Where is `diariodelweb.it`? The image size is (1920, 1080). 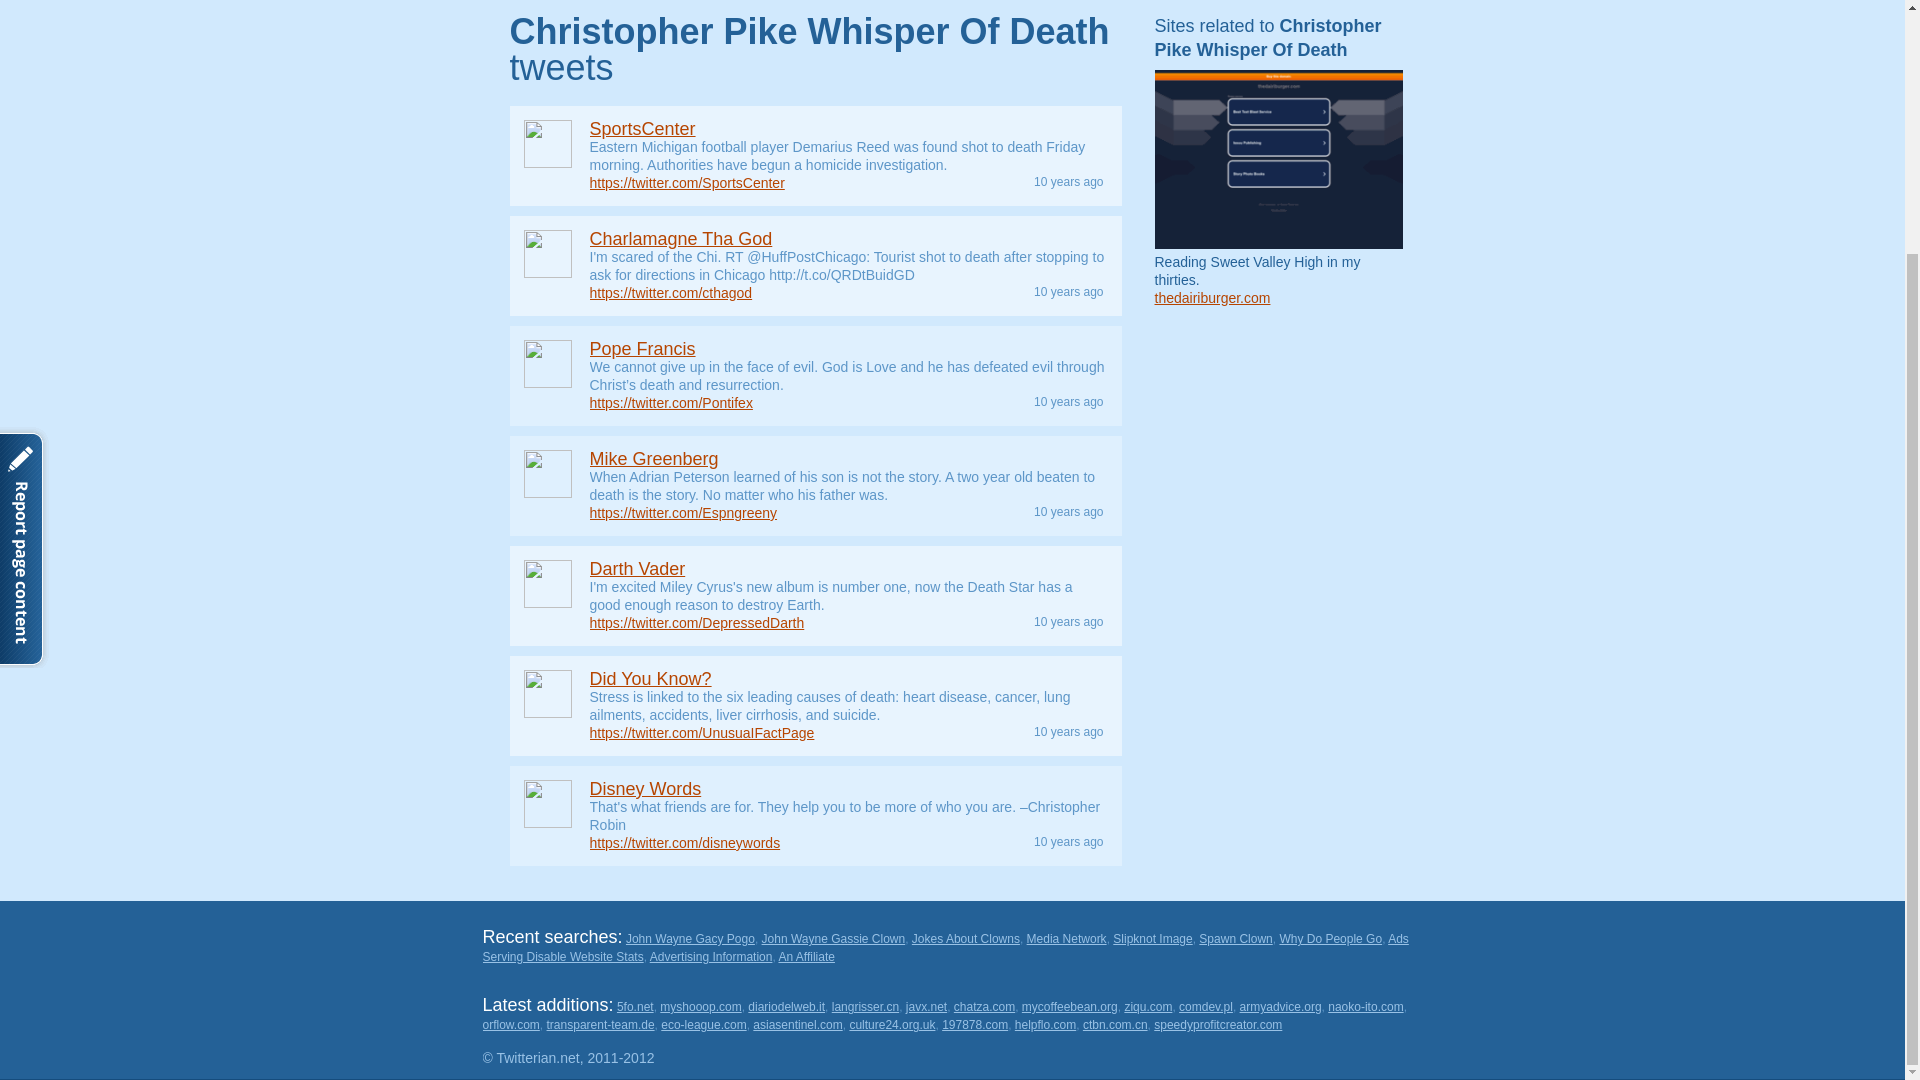
diariodelweb.it is located at coordinates (786, 1007).